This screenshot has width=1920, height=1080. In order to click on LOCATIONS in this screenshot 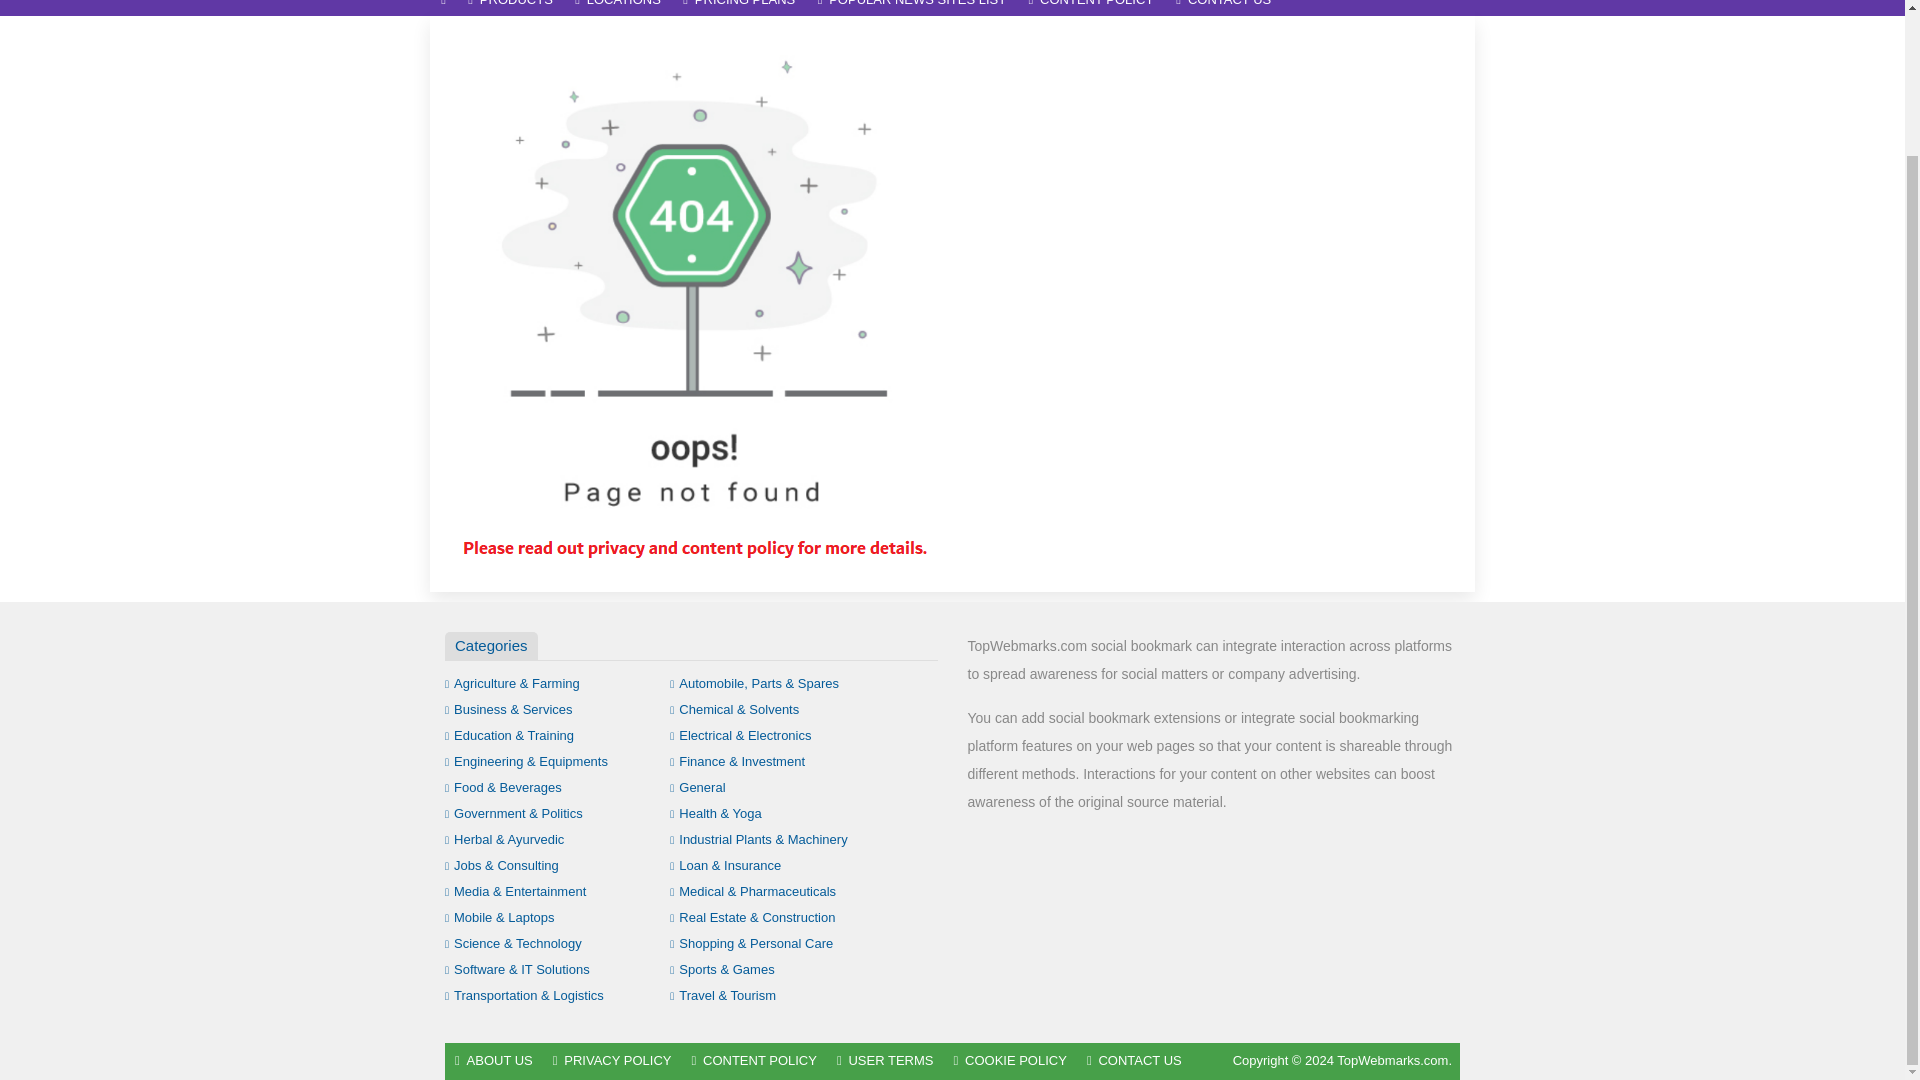, I will do `click(618, 8)`.